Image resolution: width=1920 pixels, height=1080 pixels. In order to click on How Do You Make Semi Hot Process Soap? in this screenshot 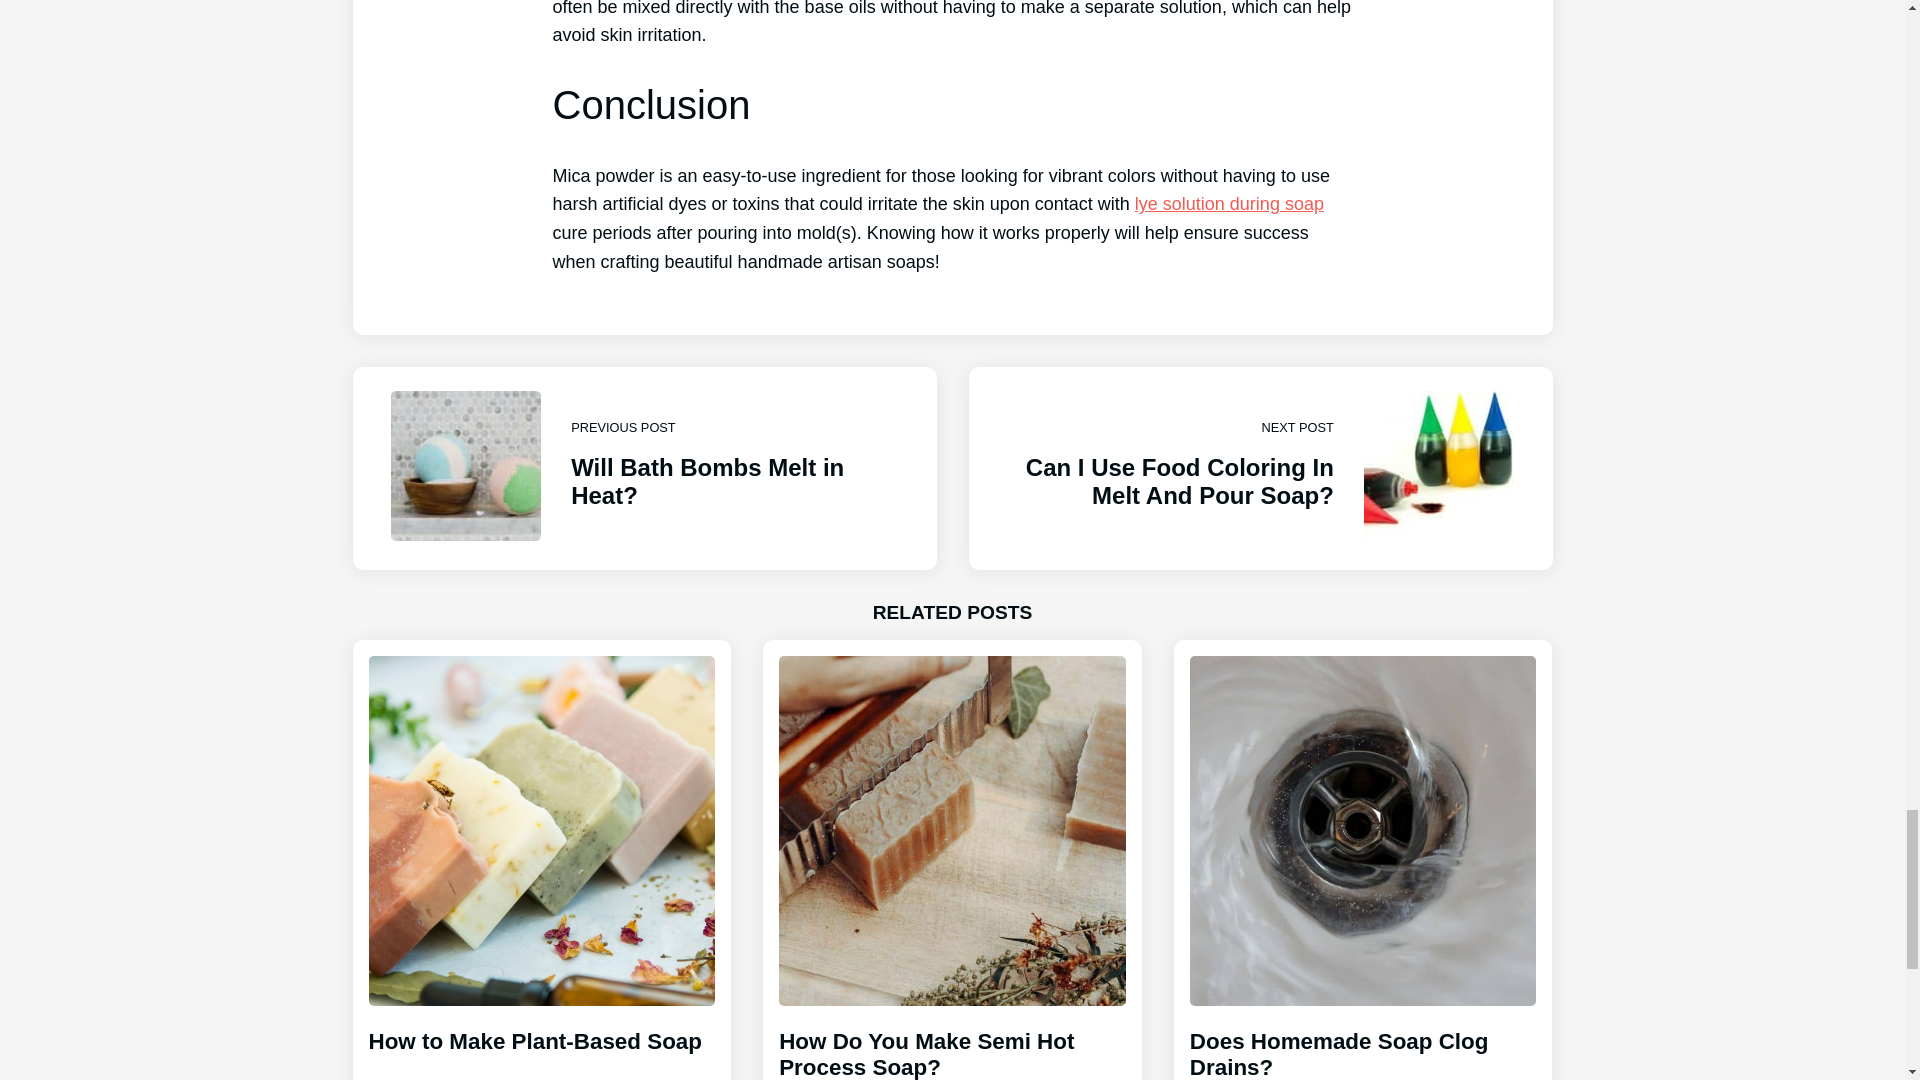, I will do `click(952, 1036)`.